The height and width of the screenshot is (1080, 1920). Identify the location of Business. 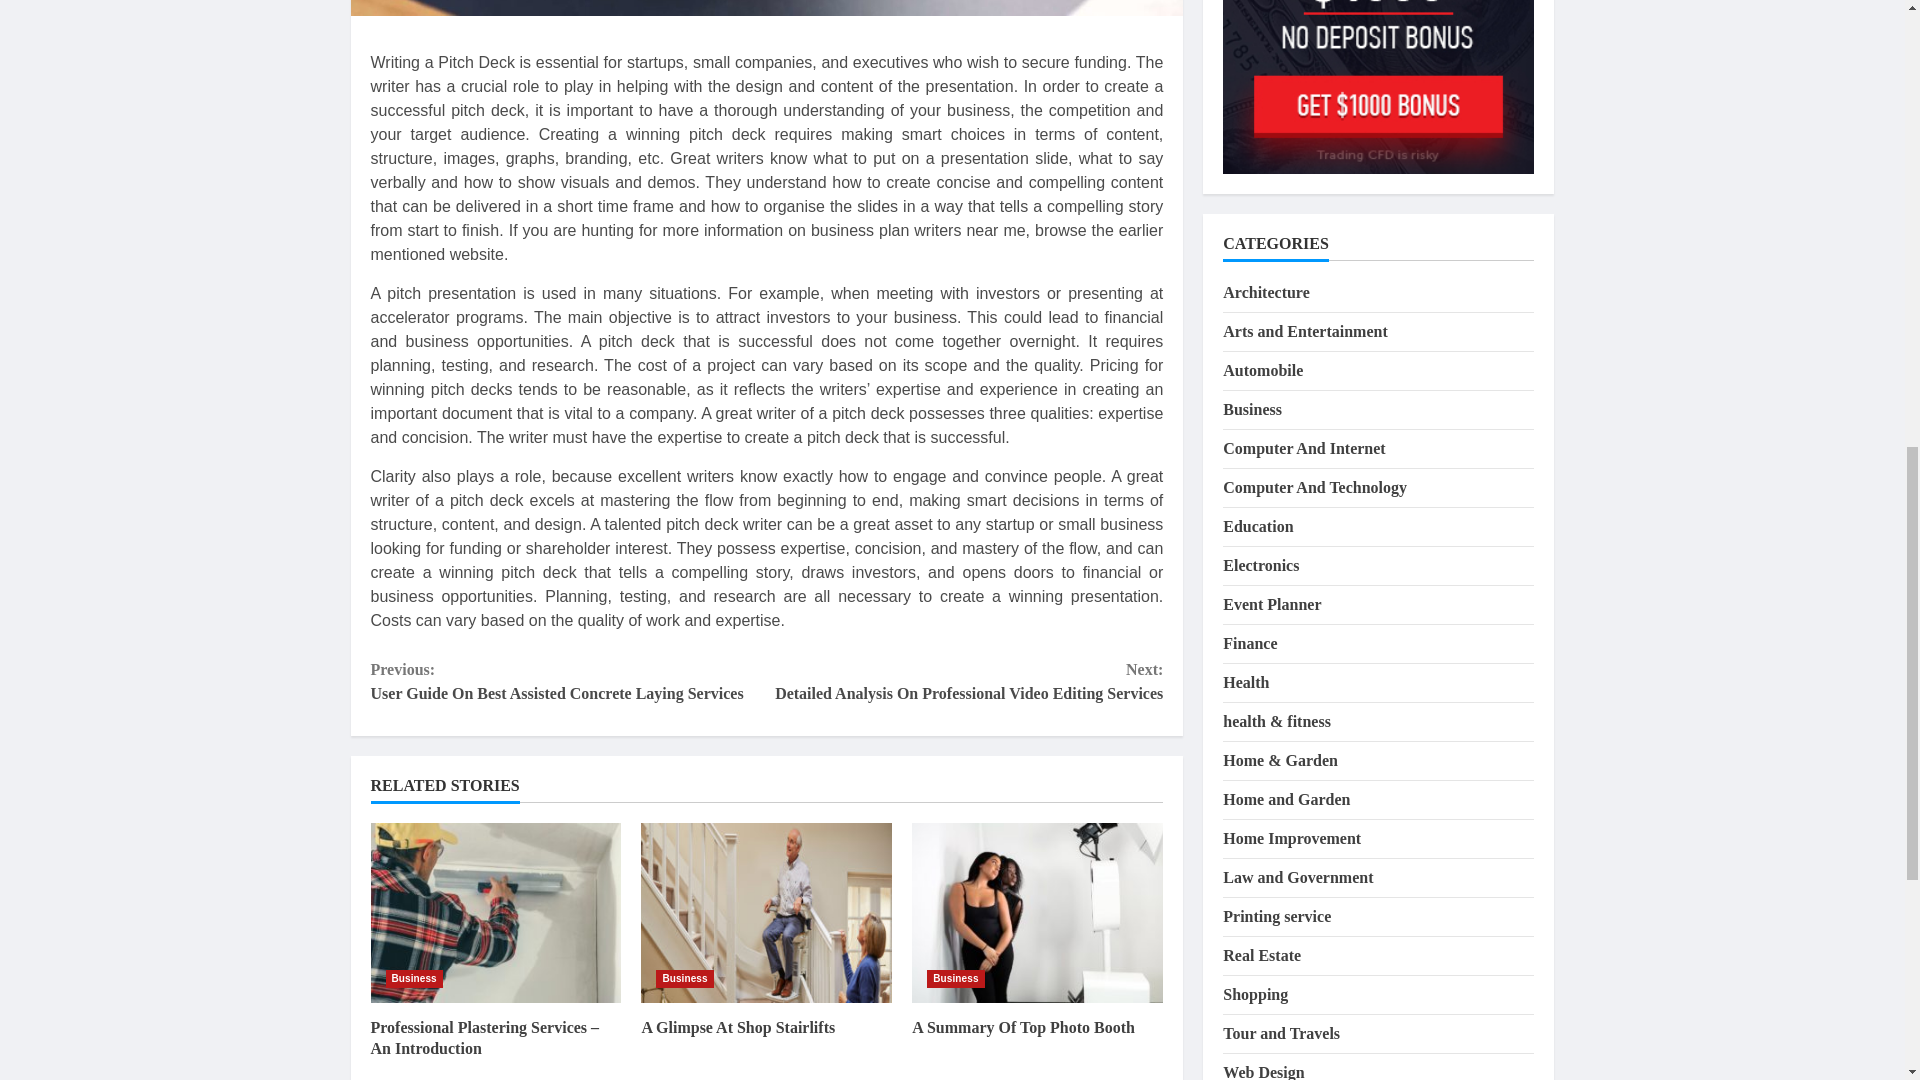
(1252, 241).